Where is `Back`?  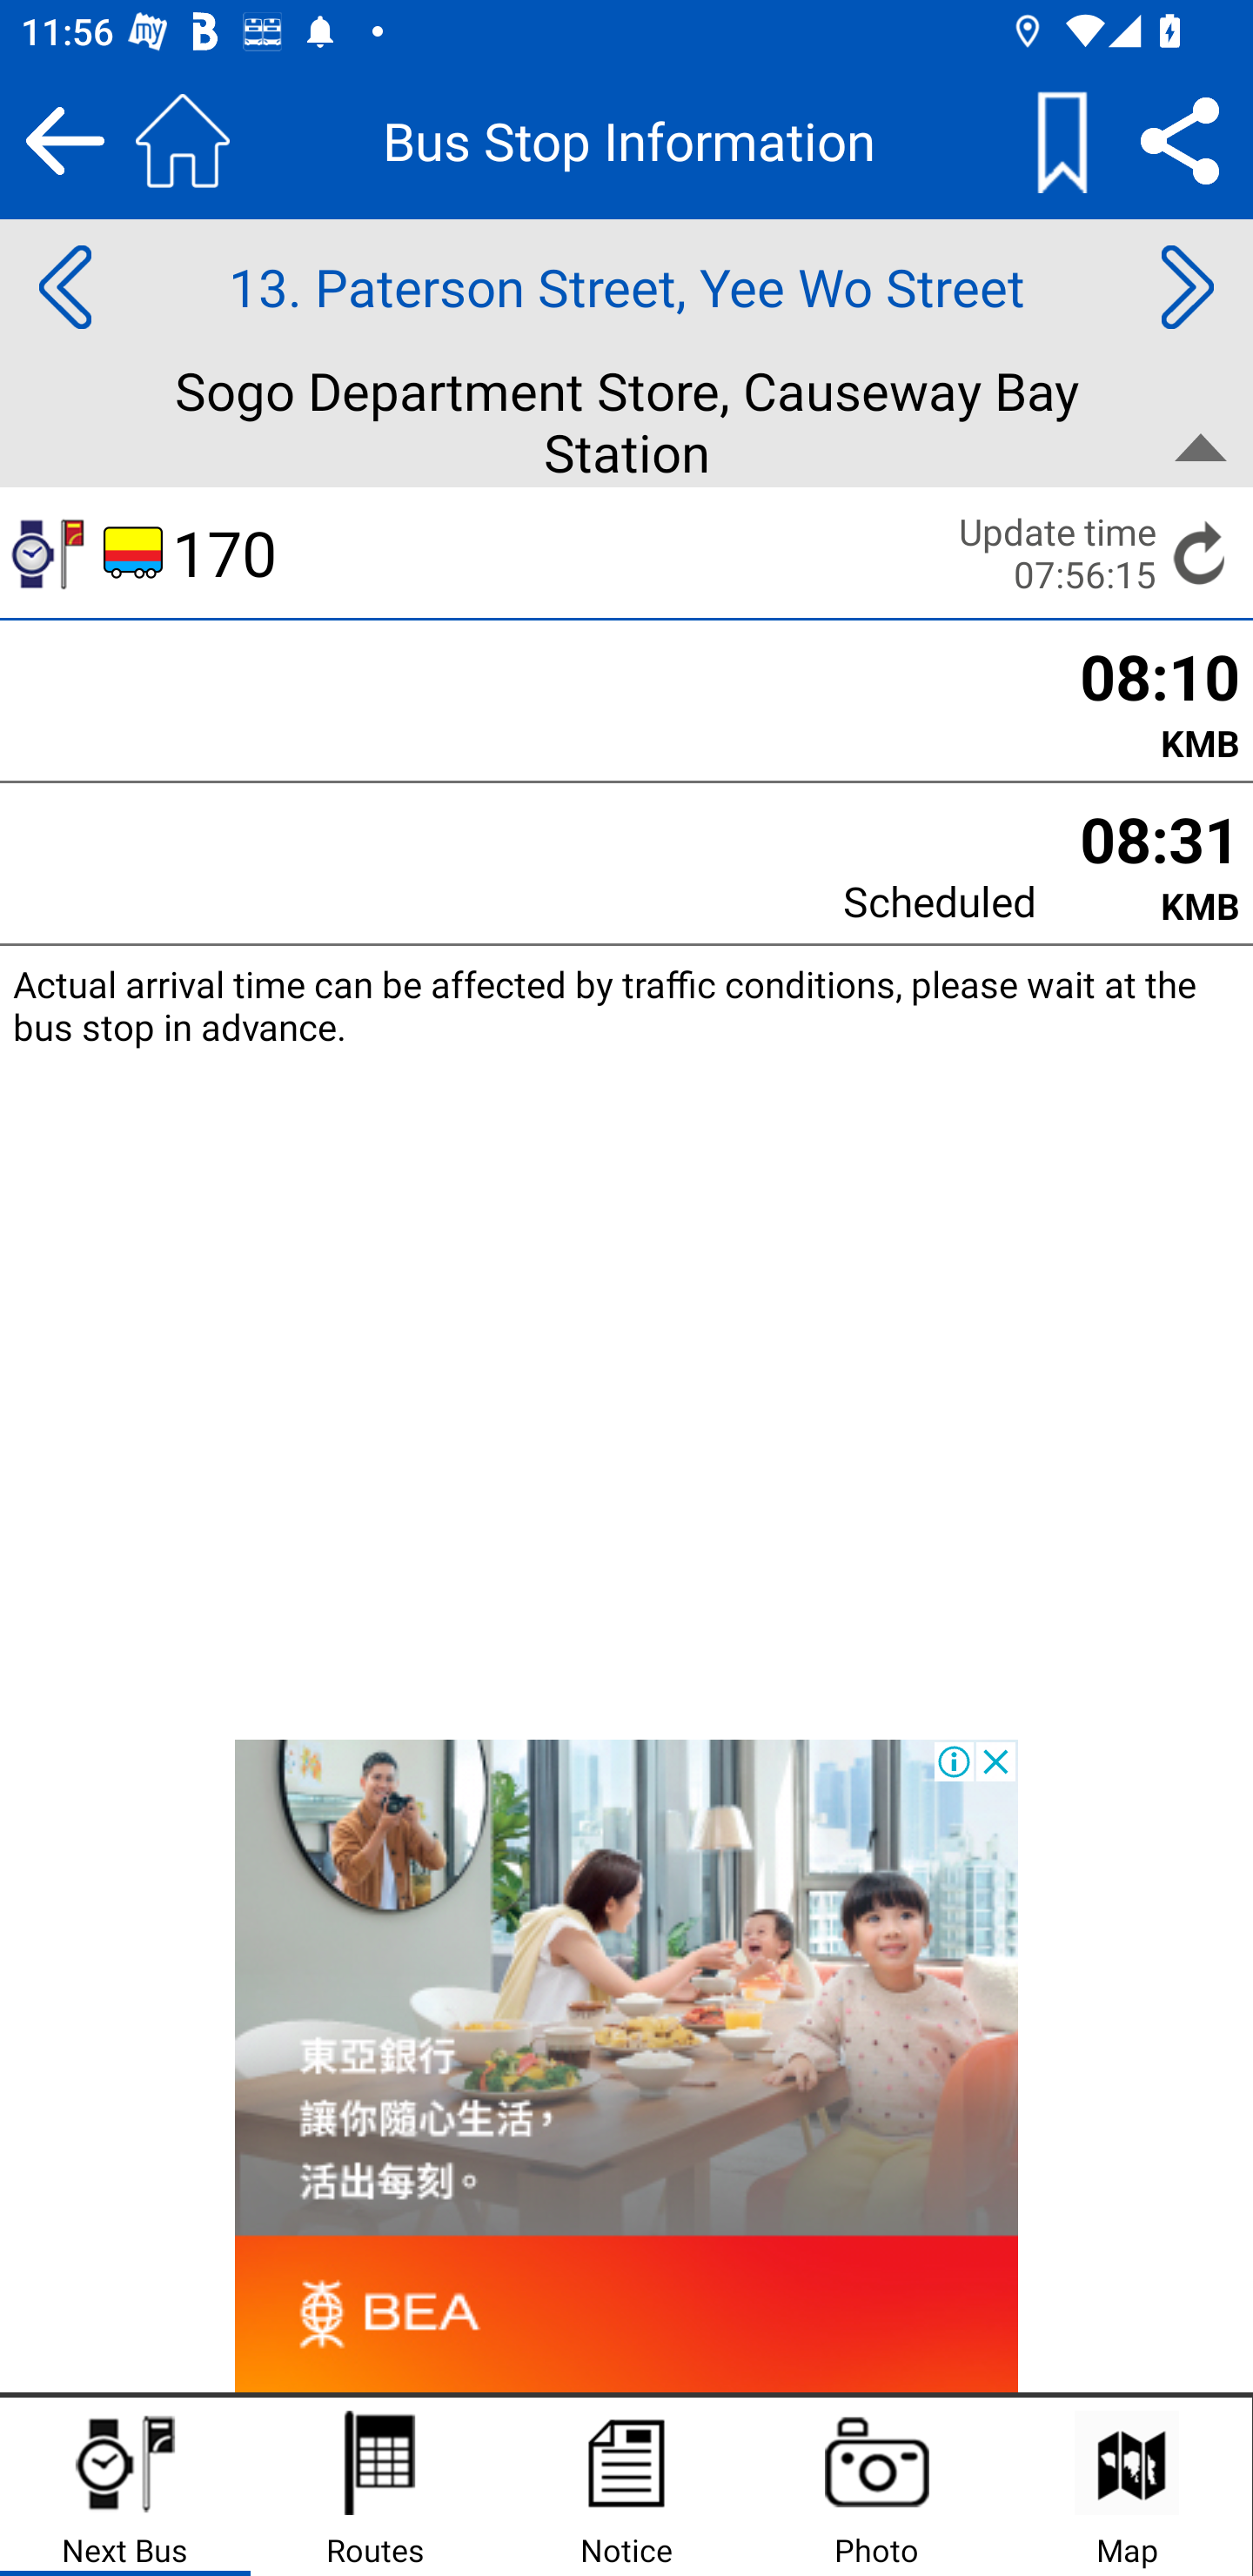 Back is located at coordinates (64, 140).